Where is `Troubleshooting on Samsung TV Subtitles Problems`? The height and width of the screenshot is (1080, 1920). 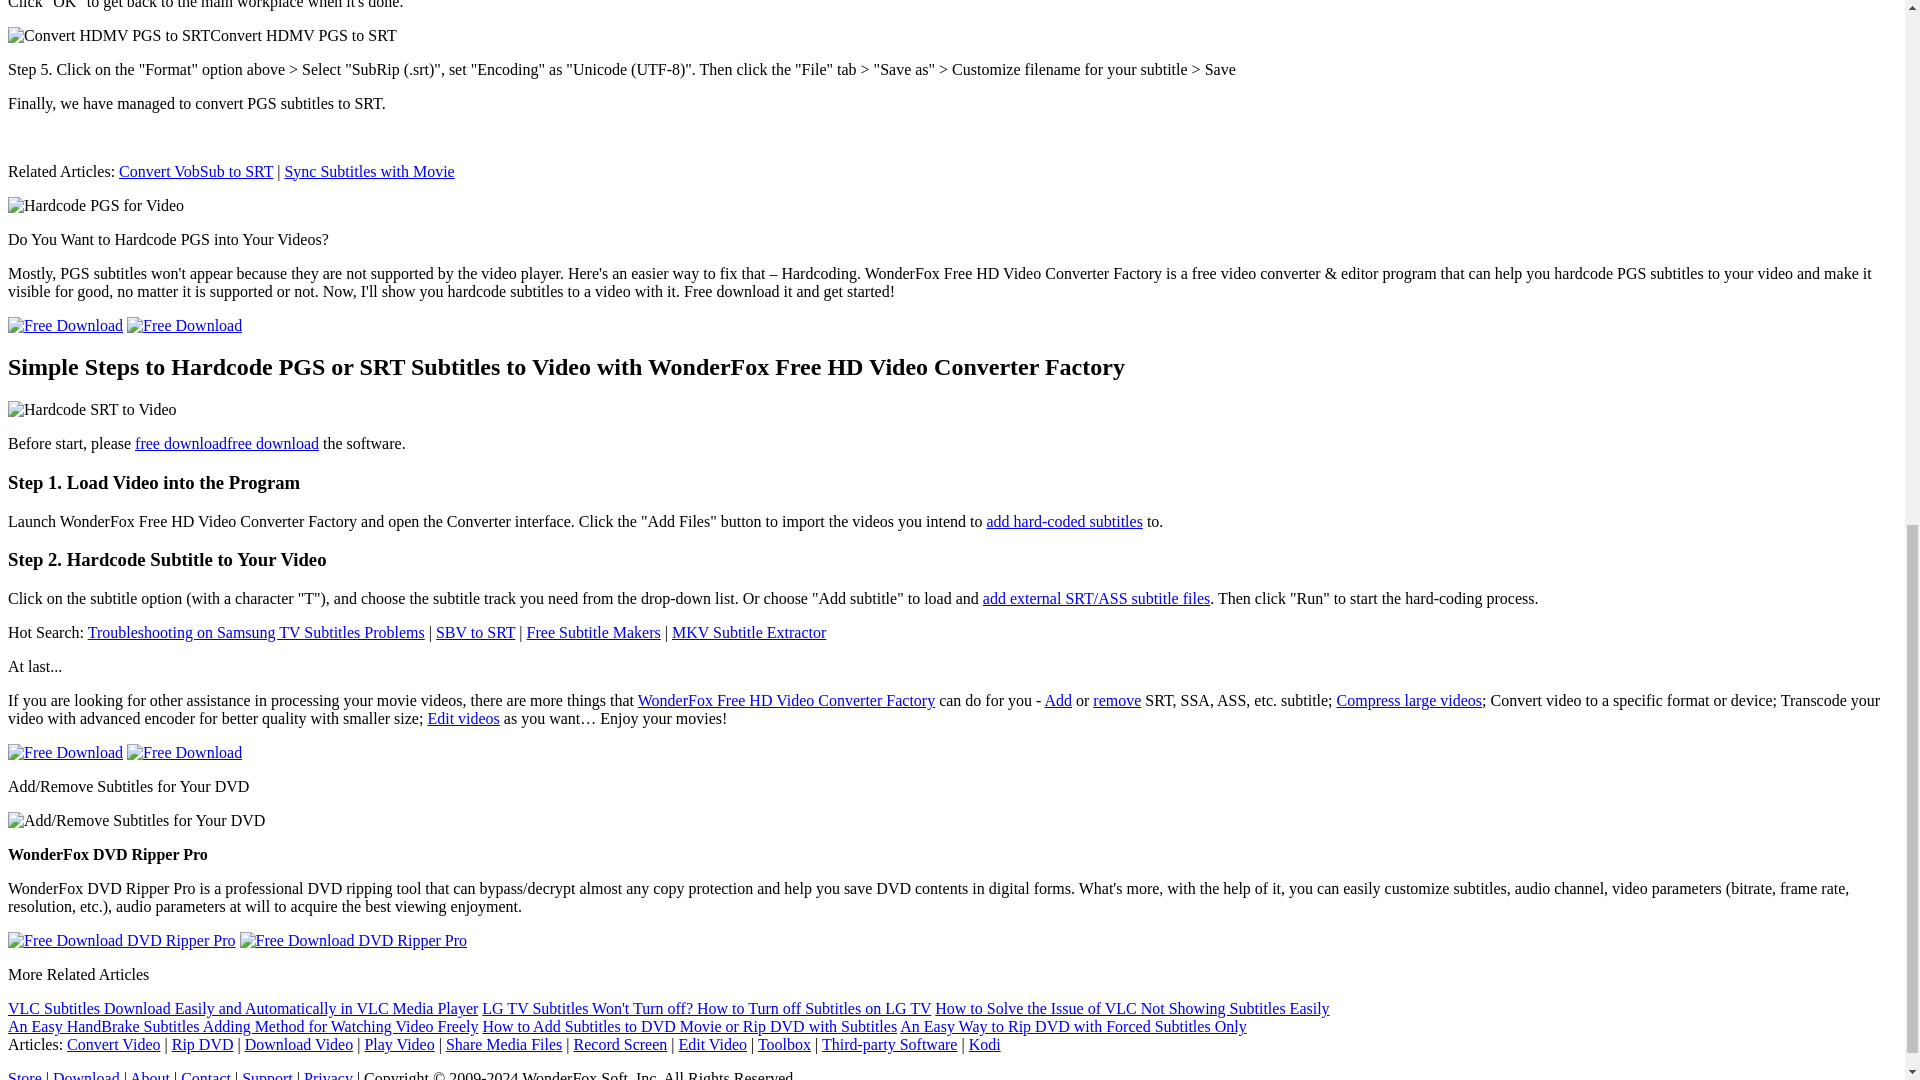 Troubleshooting on Samsung TV Subtitles Problems is located at coordinates (256, 632).